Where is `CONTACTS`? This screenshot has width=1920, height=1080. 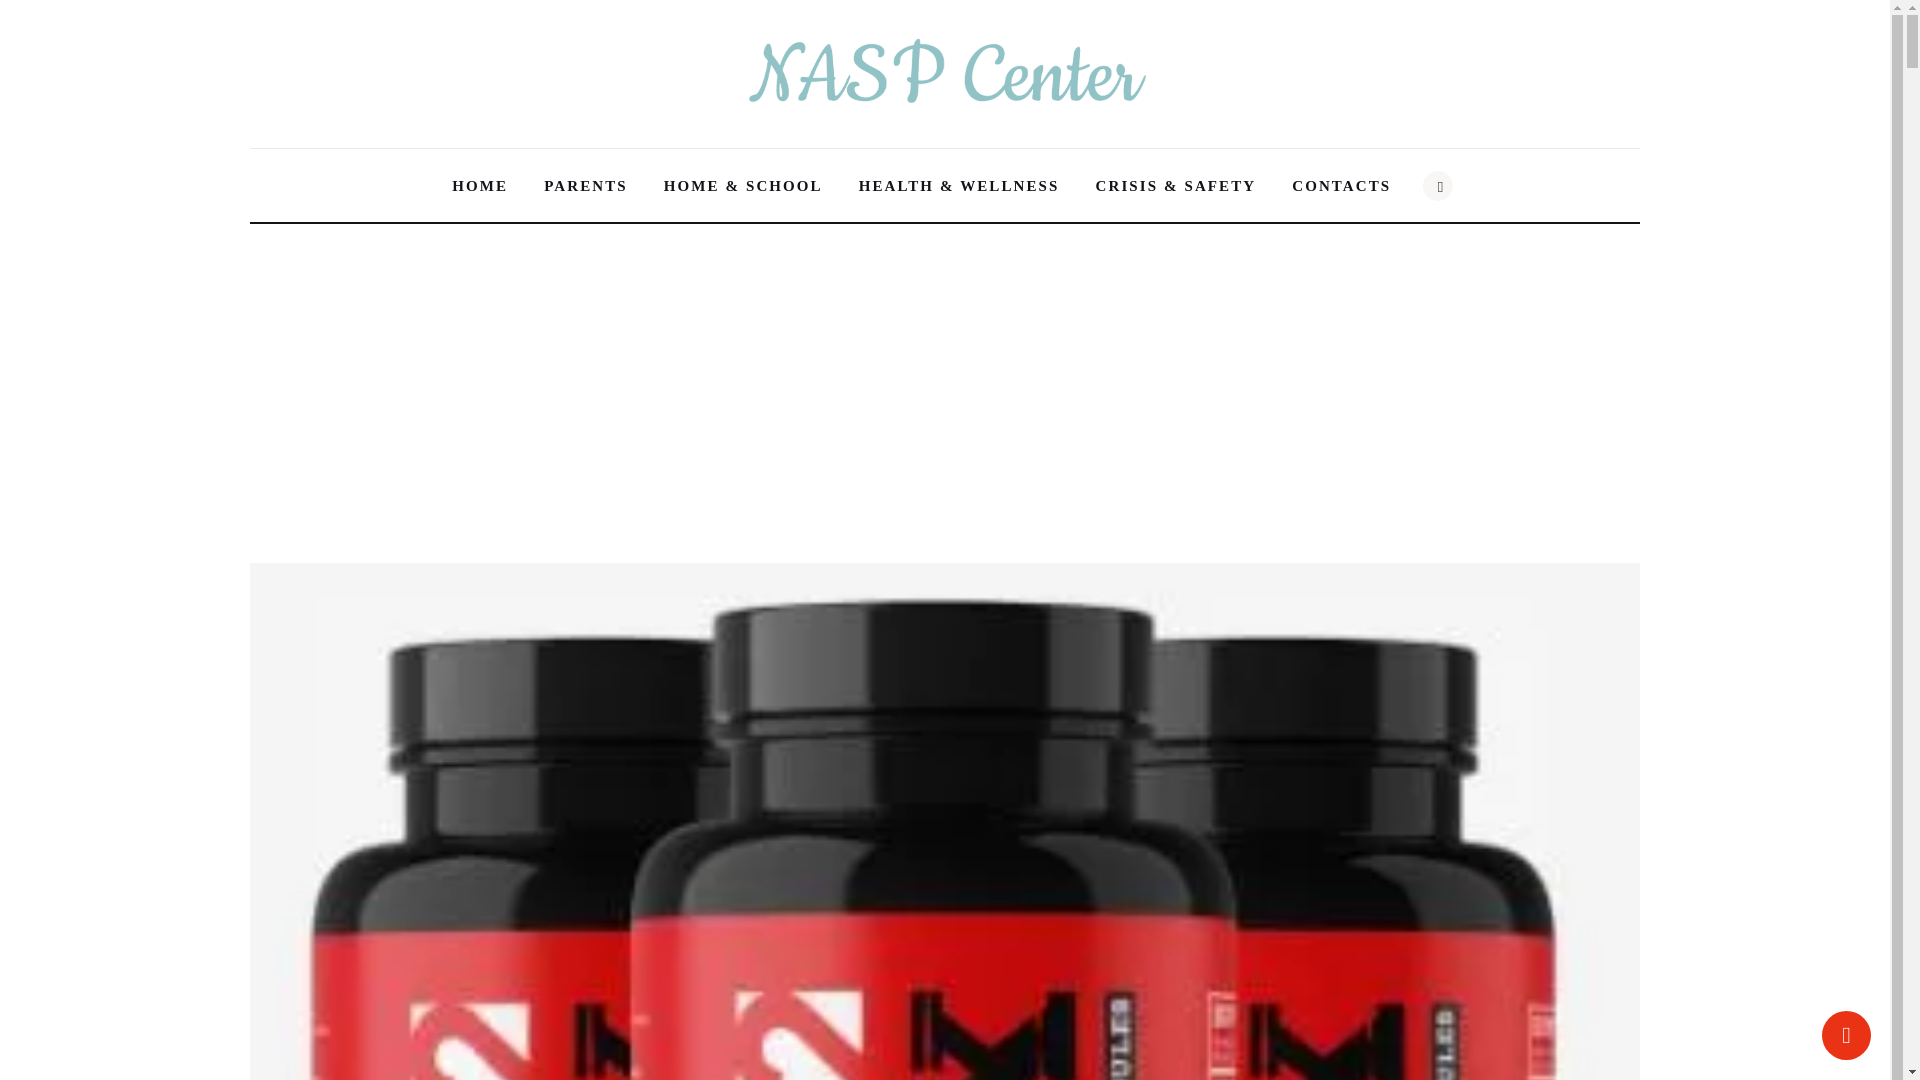 CONTACTS is located at coordinates (1342, 186).